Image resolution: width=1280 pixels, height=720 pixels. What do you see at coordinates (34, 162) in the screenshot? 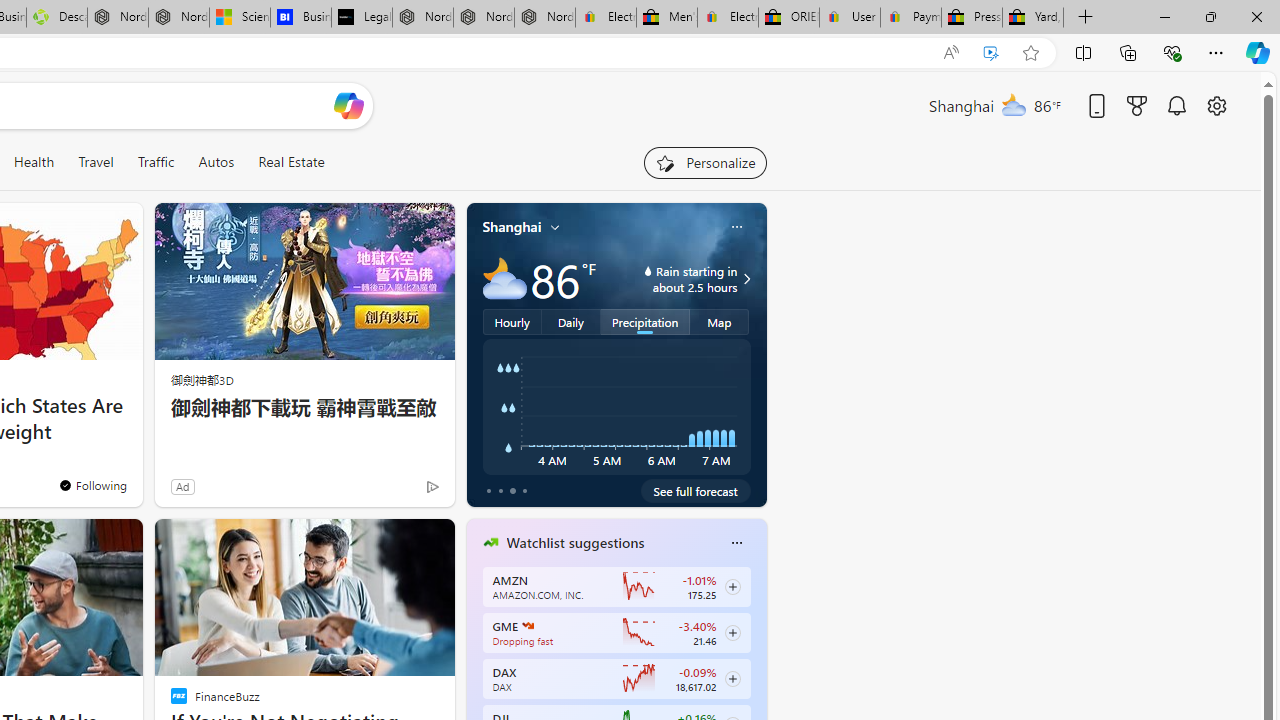
I see `Health` at bounding box center [34, 162].